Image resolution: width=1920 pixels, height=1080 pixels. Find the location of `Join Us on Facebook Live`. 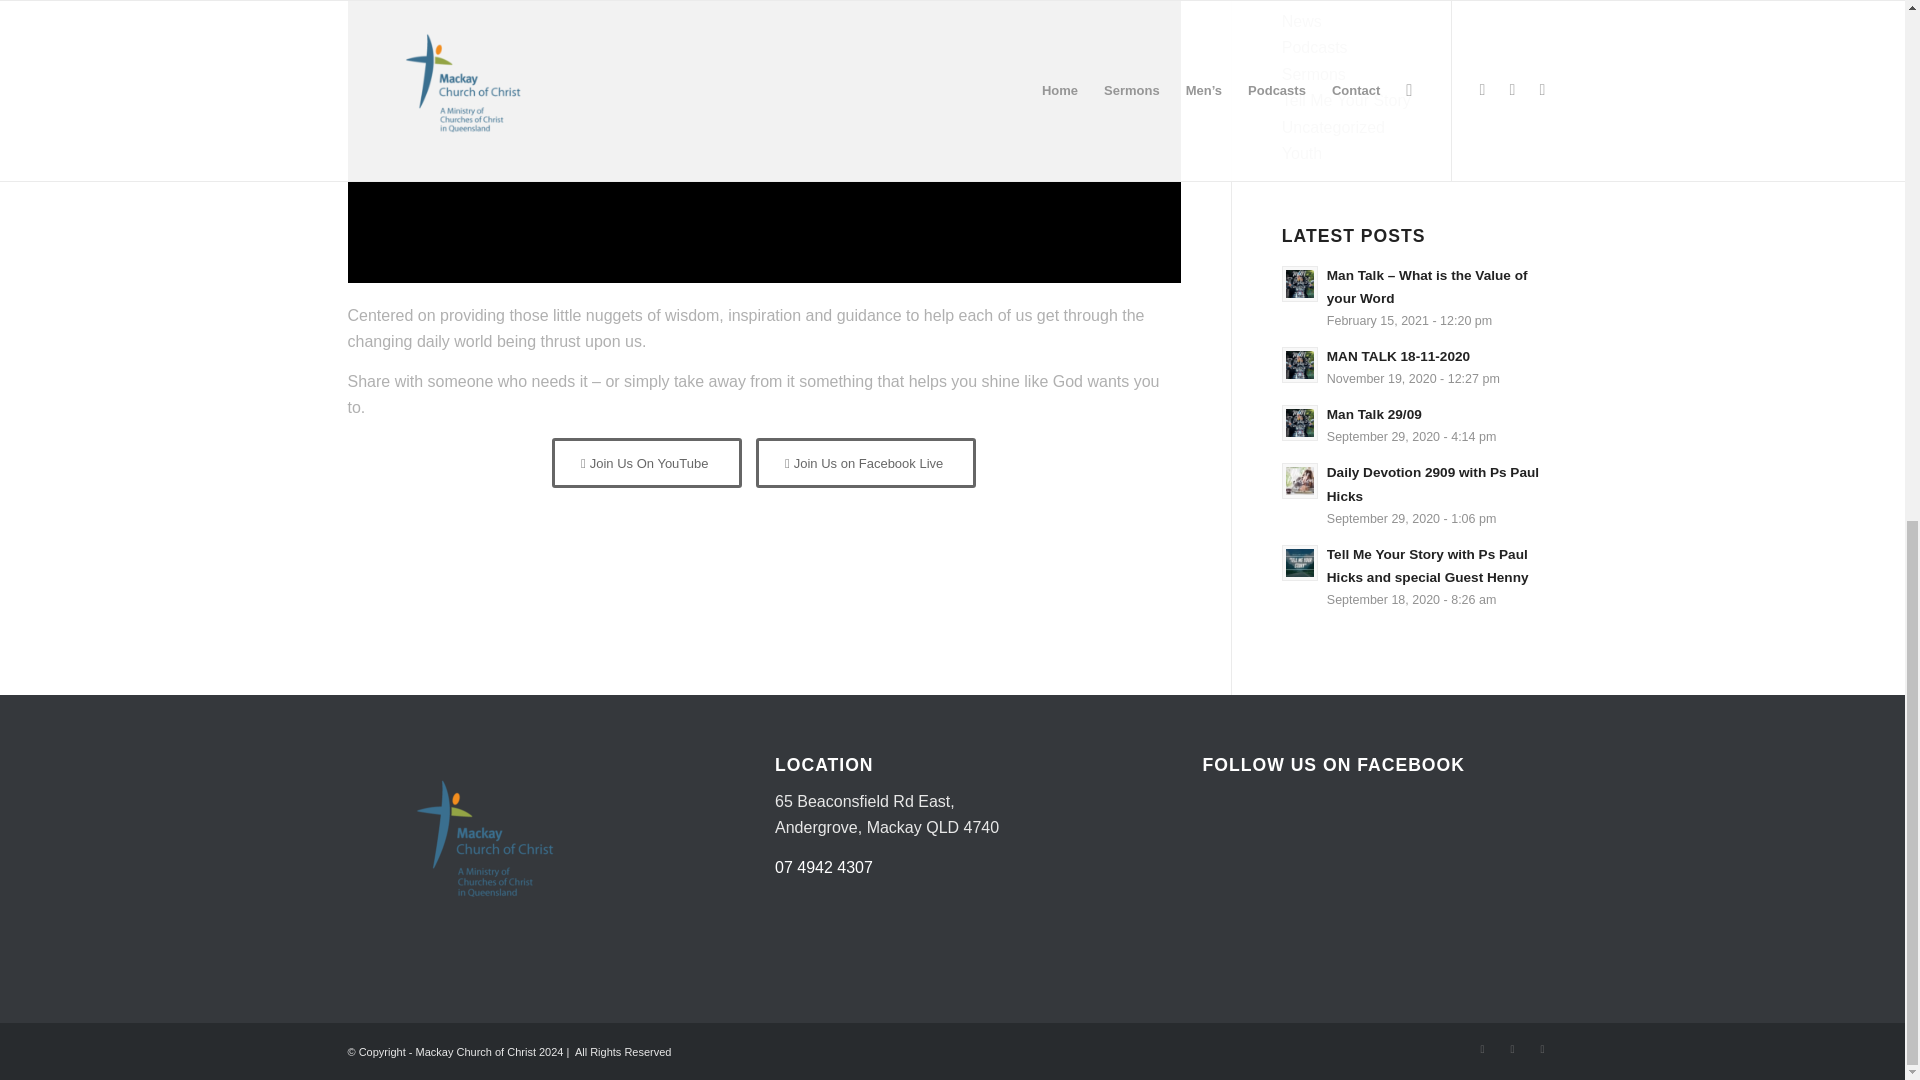

Join Us on Facebook Live is located at coordinates (866, 463).